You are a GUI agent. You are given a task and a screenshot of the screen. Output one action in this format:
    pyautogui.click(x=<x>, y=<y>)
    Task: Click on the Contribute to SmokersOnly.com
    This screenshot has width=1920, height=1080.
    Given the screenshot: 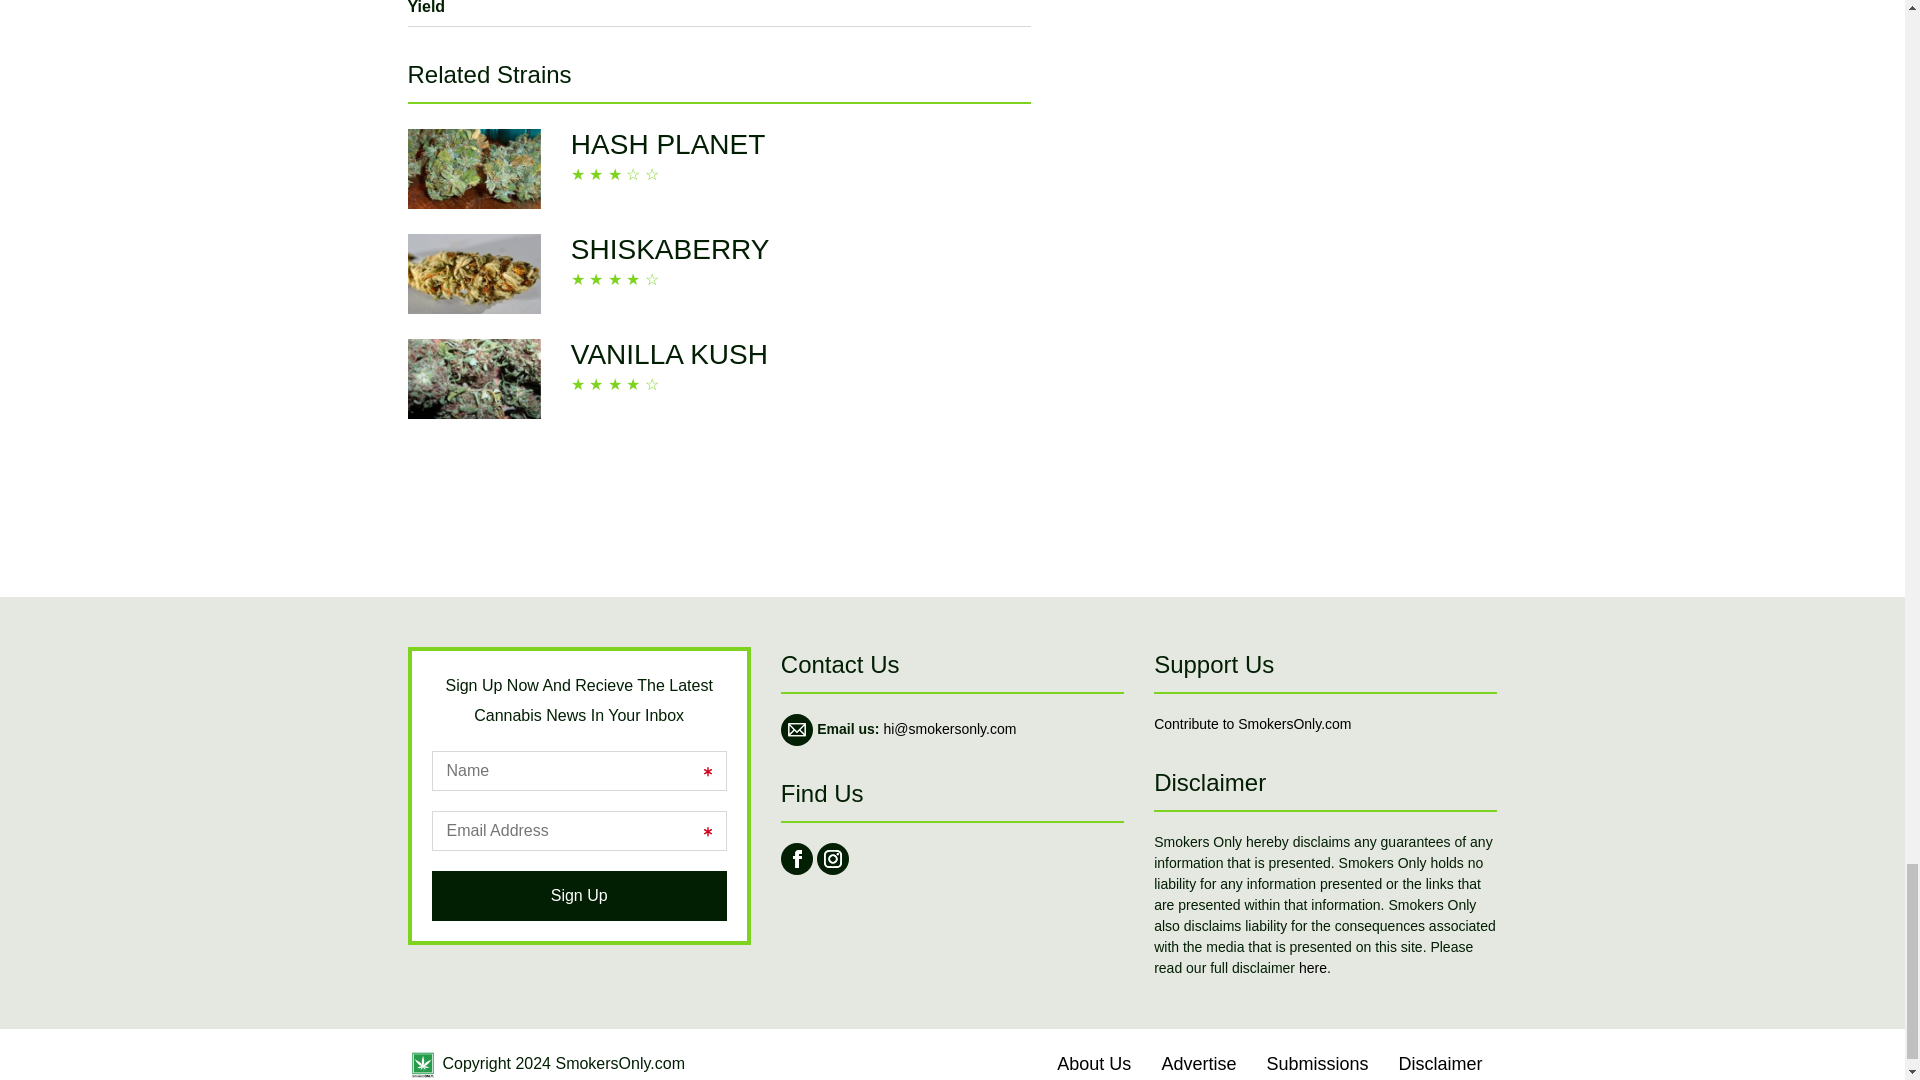 What is the action you would take?
    pyautogui.click(x=1252, y=724)
    